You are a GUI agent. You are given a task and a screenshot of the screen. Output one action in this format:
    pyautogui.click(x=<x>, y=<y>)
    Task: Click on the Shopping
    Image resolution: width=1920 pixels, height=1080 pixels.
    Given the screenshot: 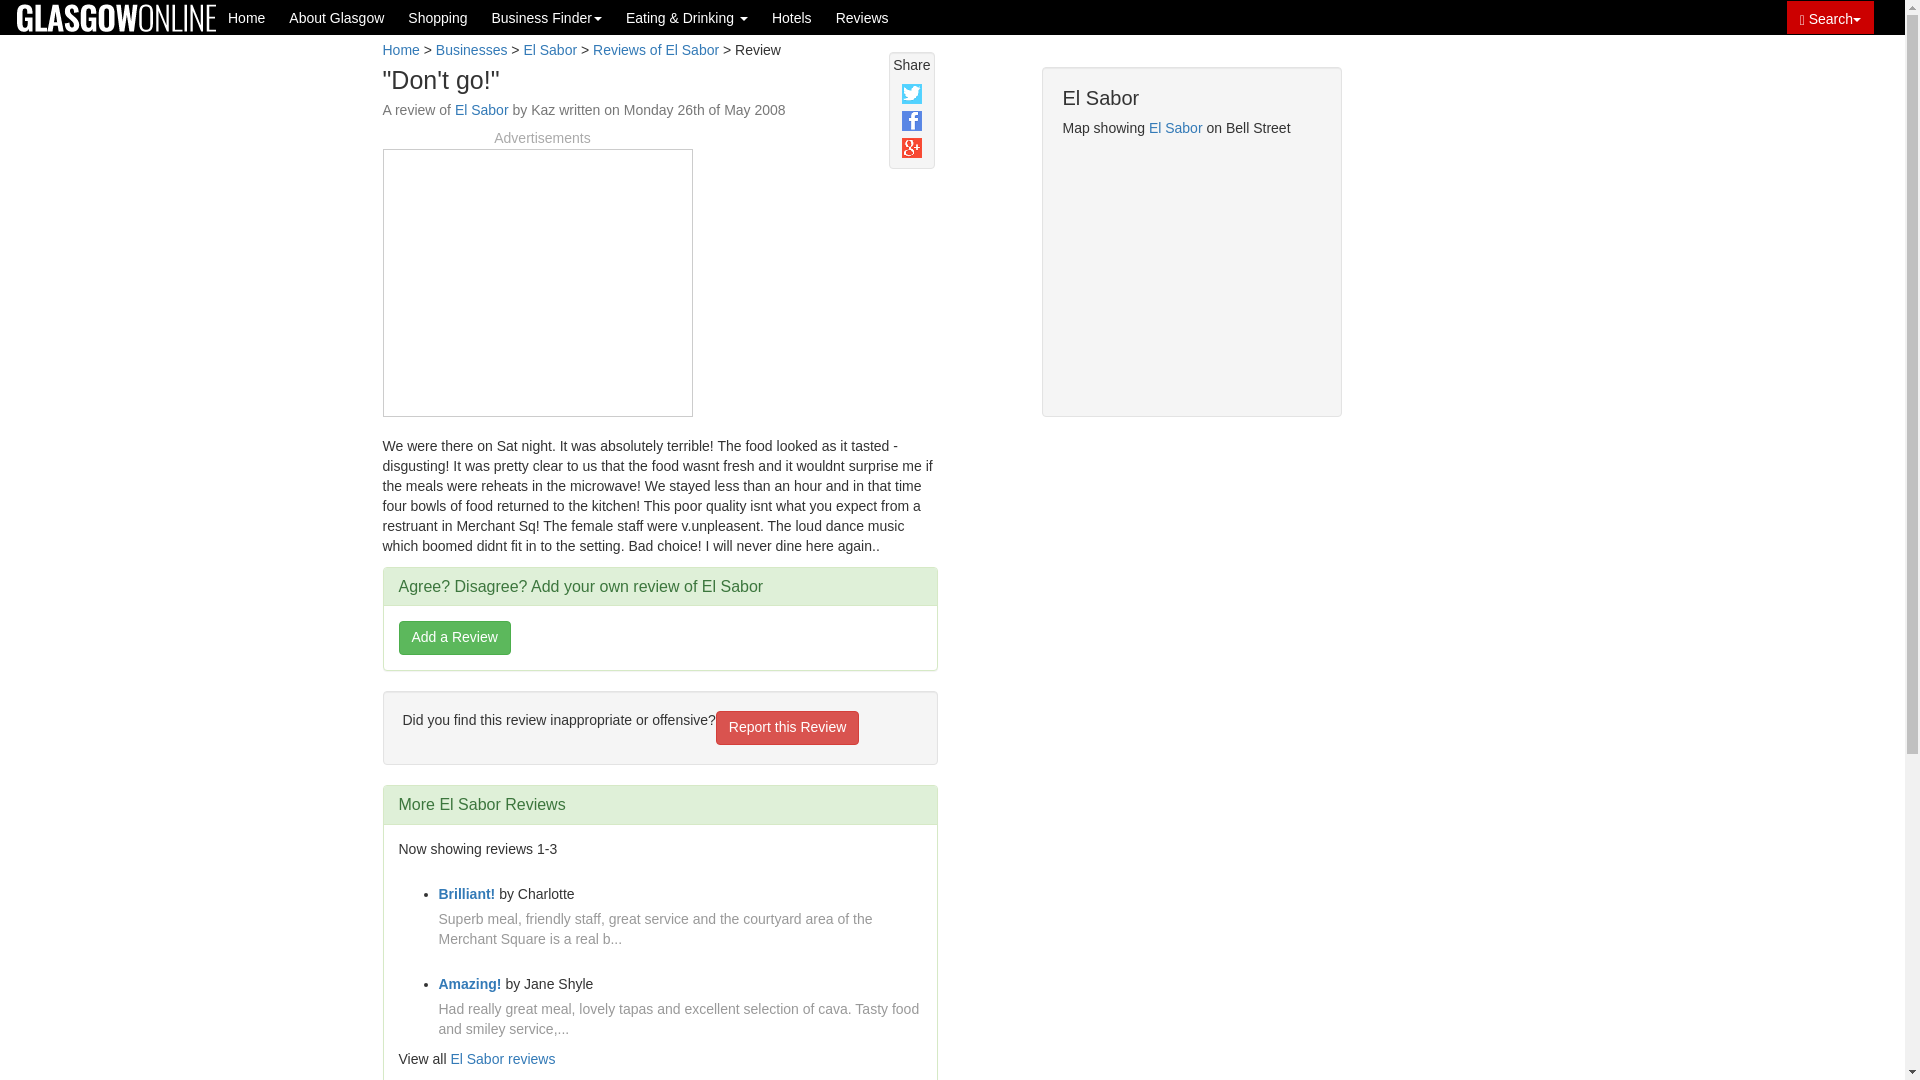 What is the action you would take?
    pyautogui.click(x=436, y=17)
    